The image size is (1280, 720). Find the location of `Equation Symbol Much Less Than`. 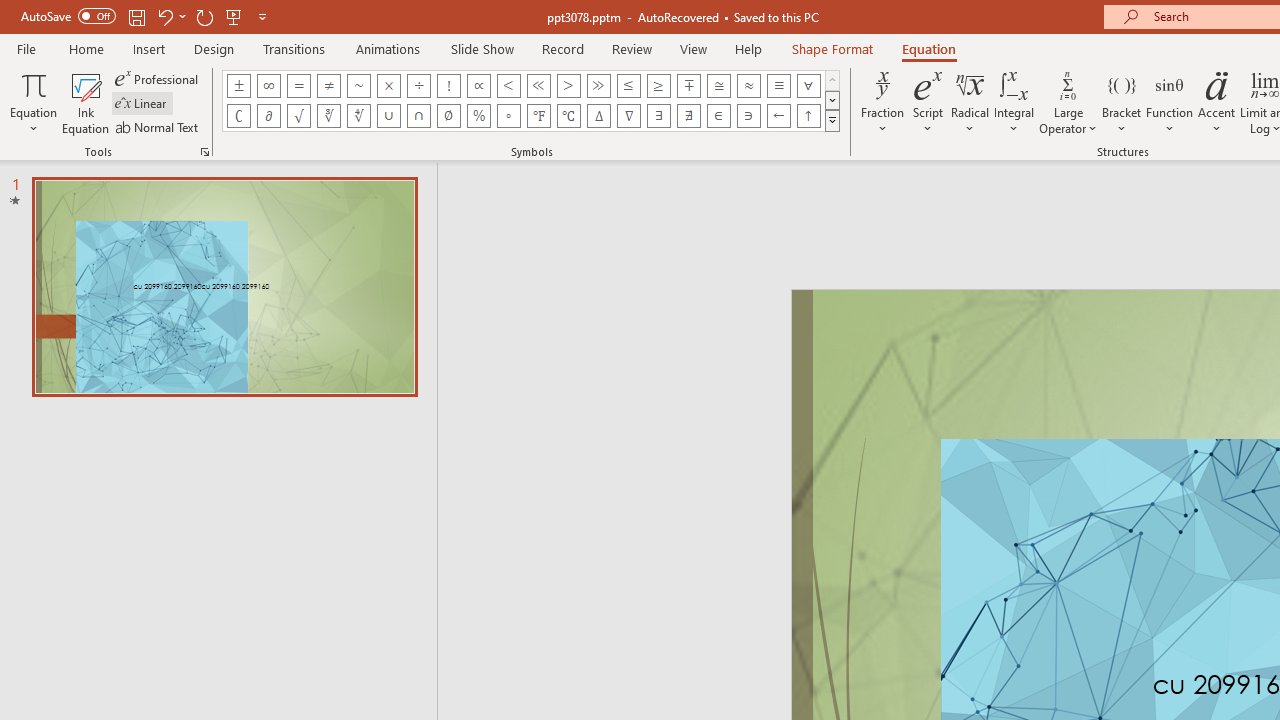

Equation Symbol Much Less Than is located at coordinates (538, 86).